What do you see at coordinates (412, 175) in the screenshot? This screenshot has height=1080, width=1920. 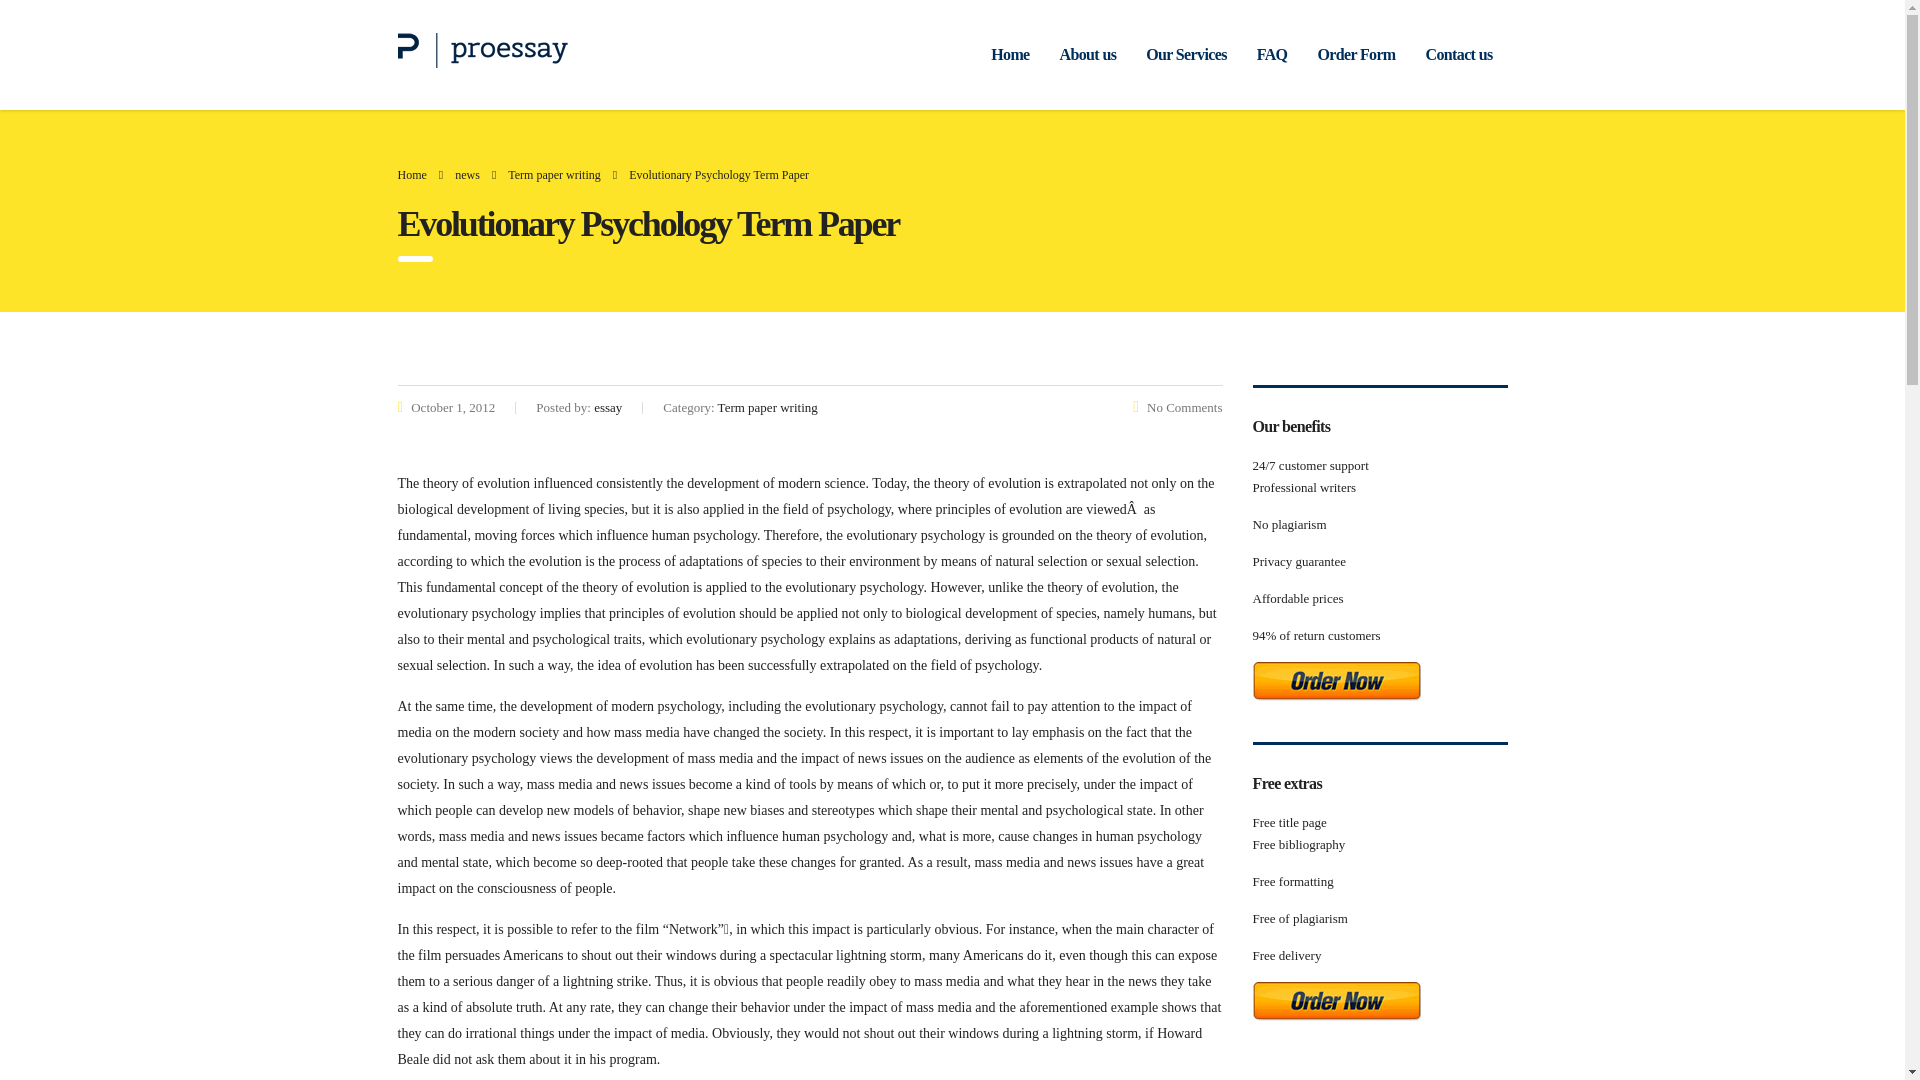 I see `Go to Proessay.com.` at bounding box center [412, 175].